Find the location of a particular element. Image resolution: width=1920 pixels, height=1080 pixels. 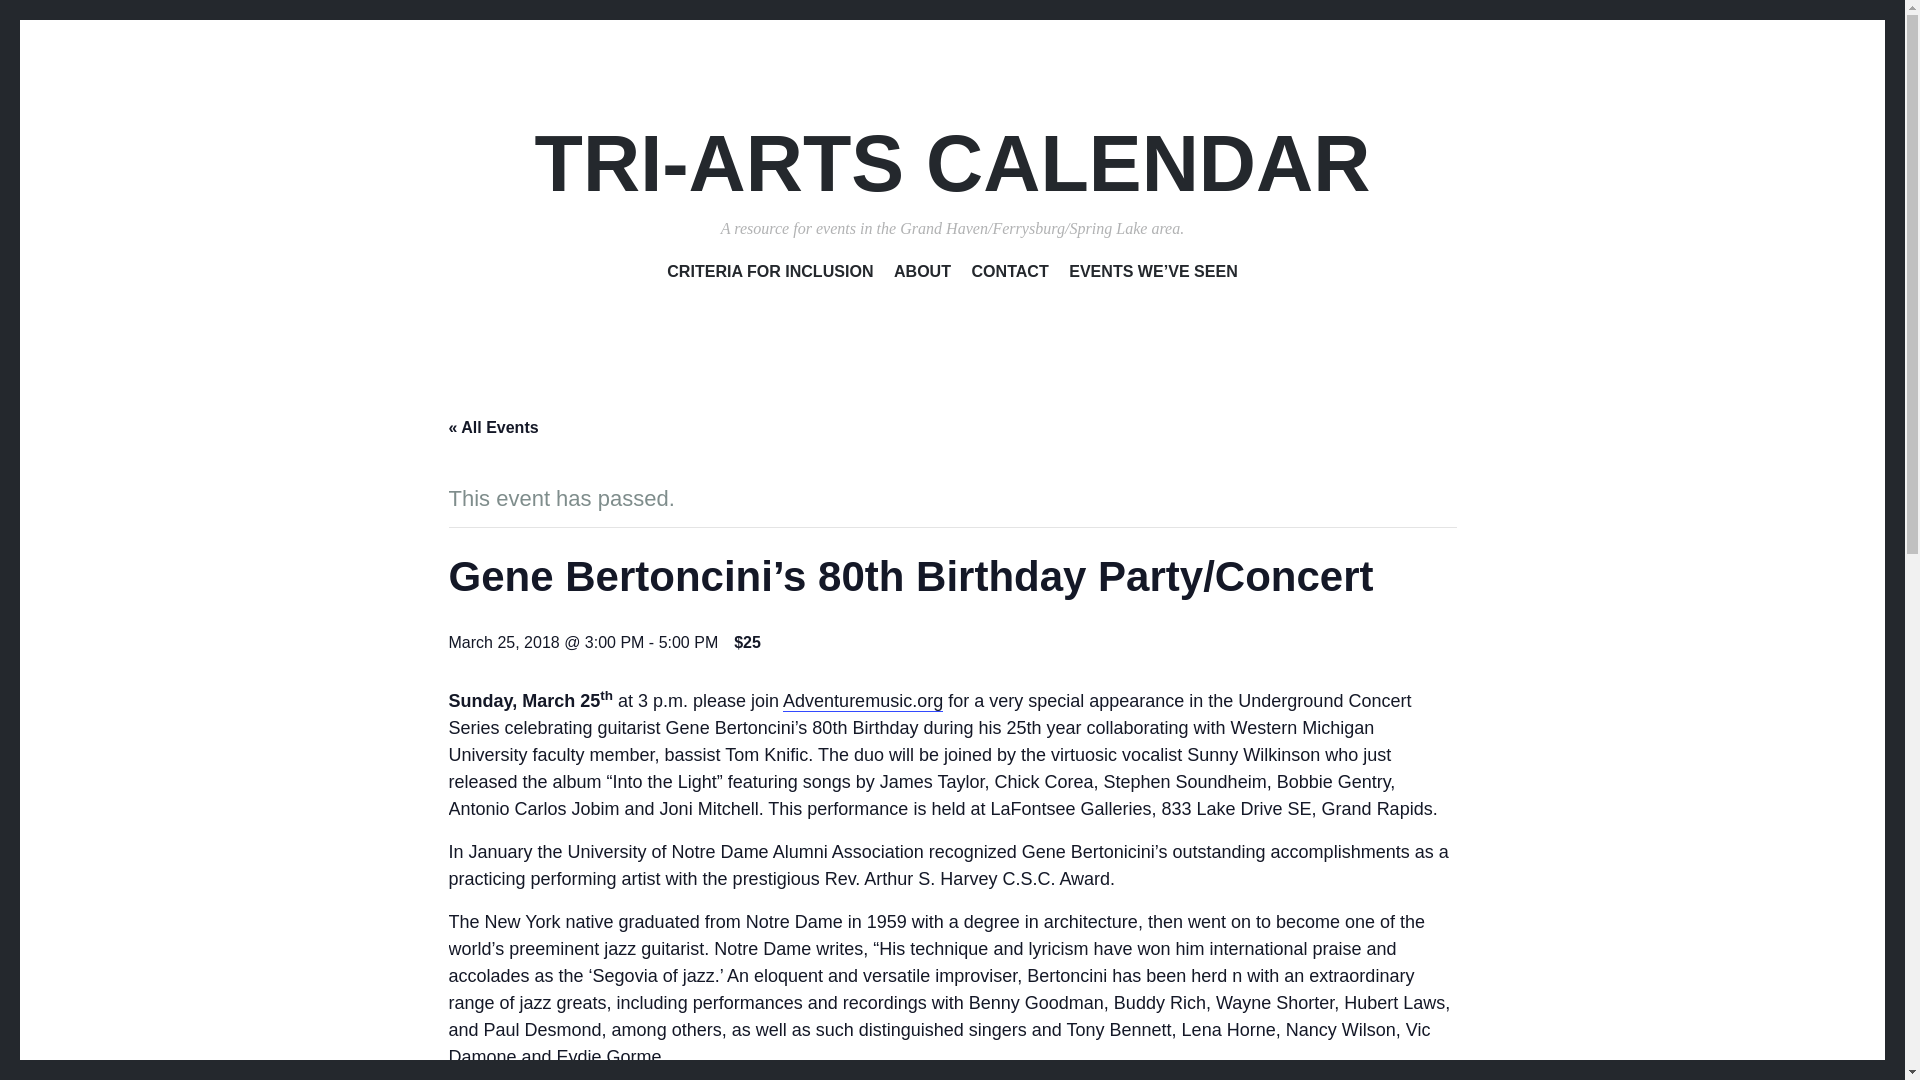

ABOUT is located at coordinates (922, 275).